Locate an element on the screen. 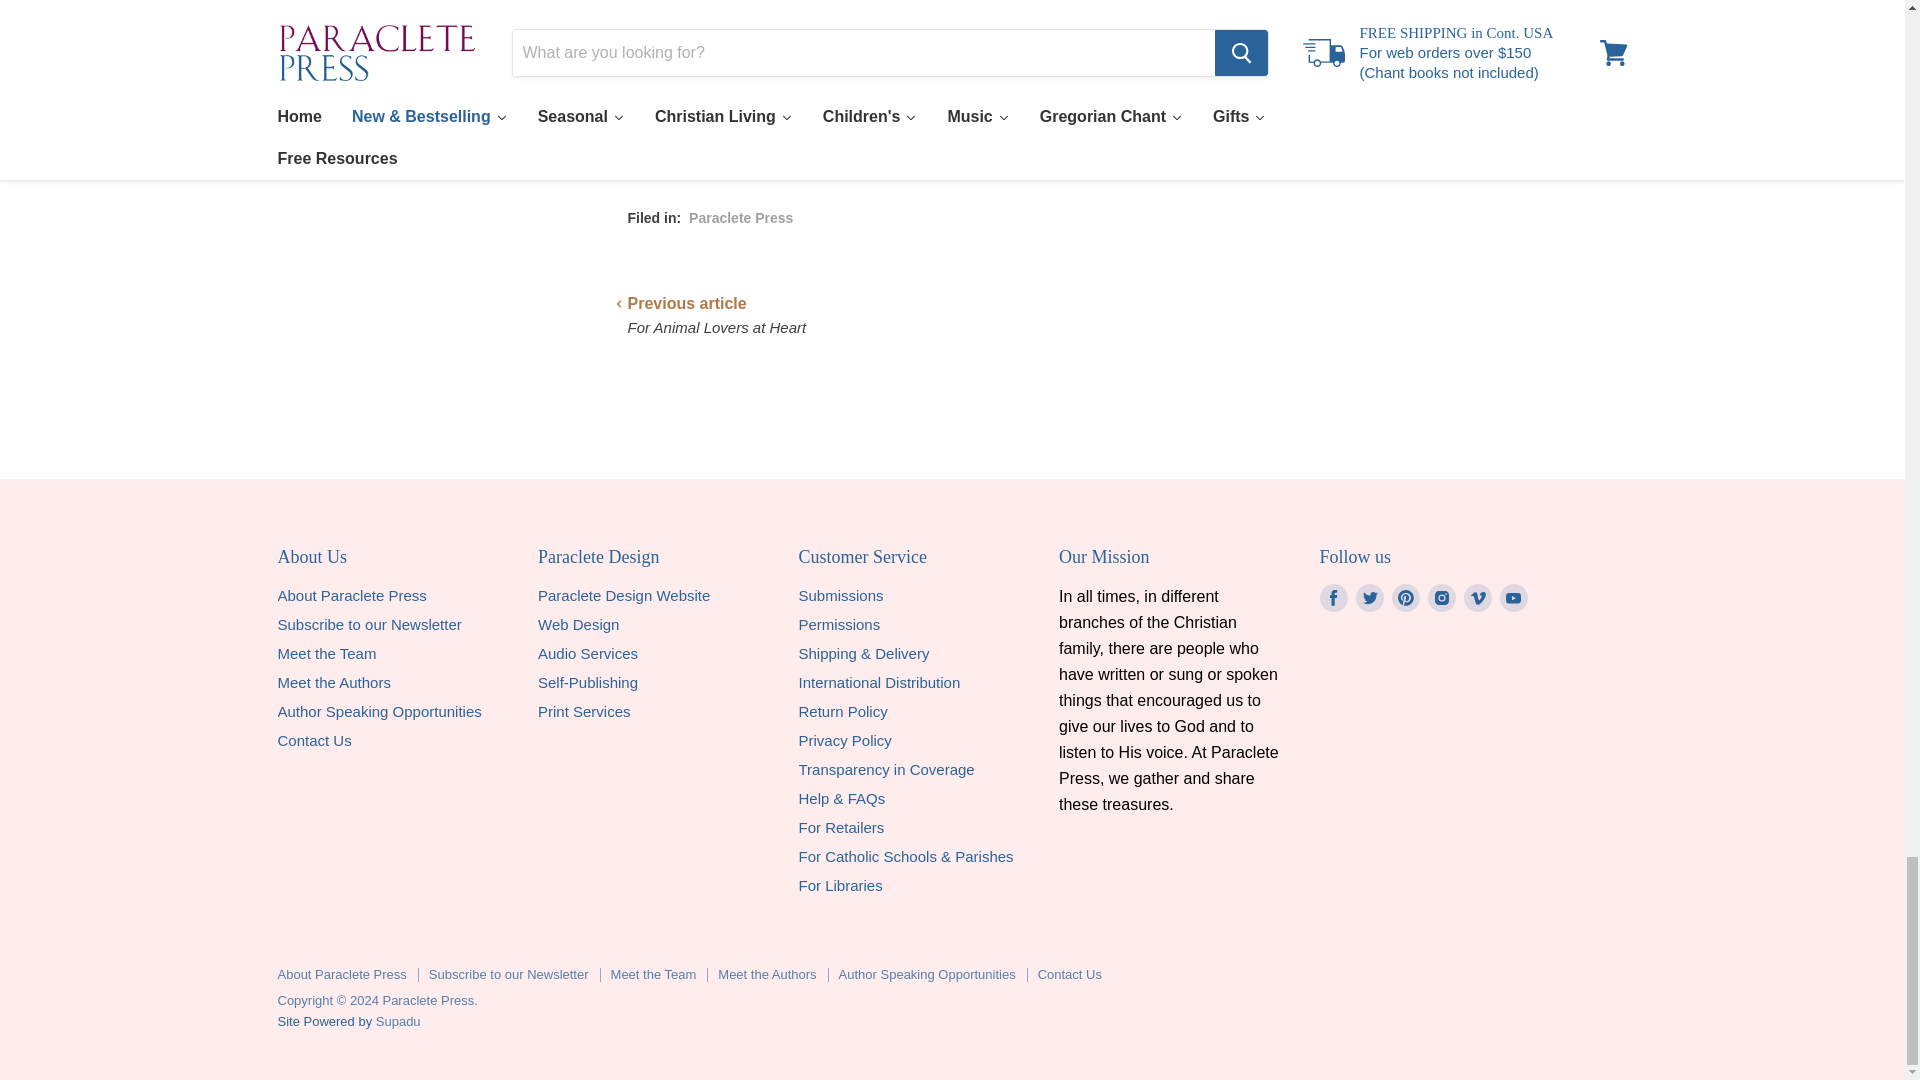  Show articles tagged Paraclete Press is located at coordinates (740, 217).